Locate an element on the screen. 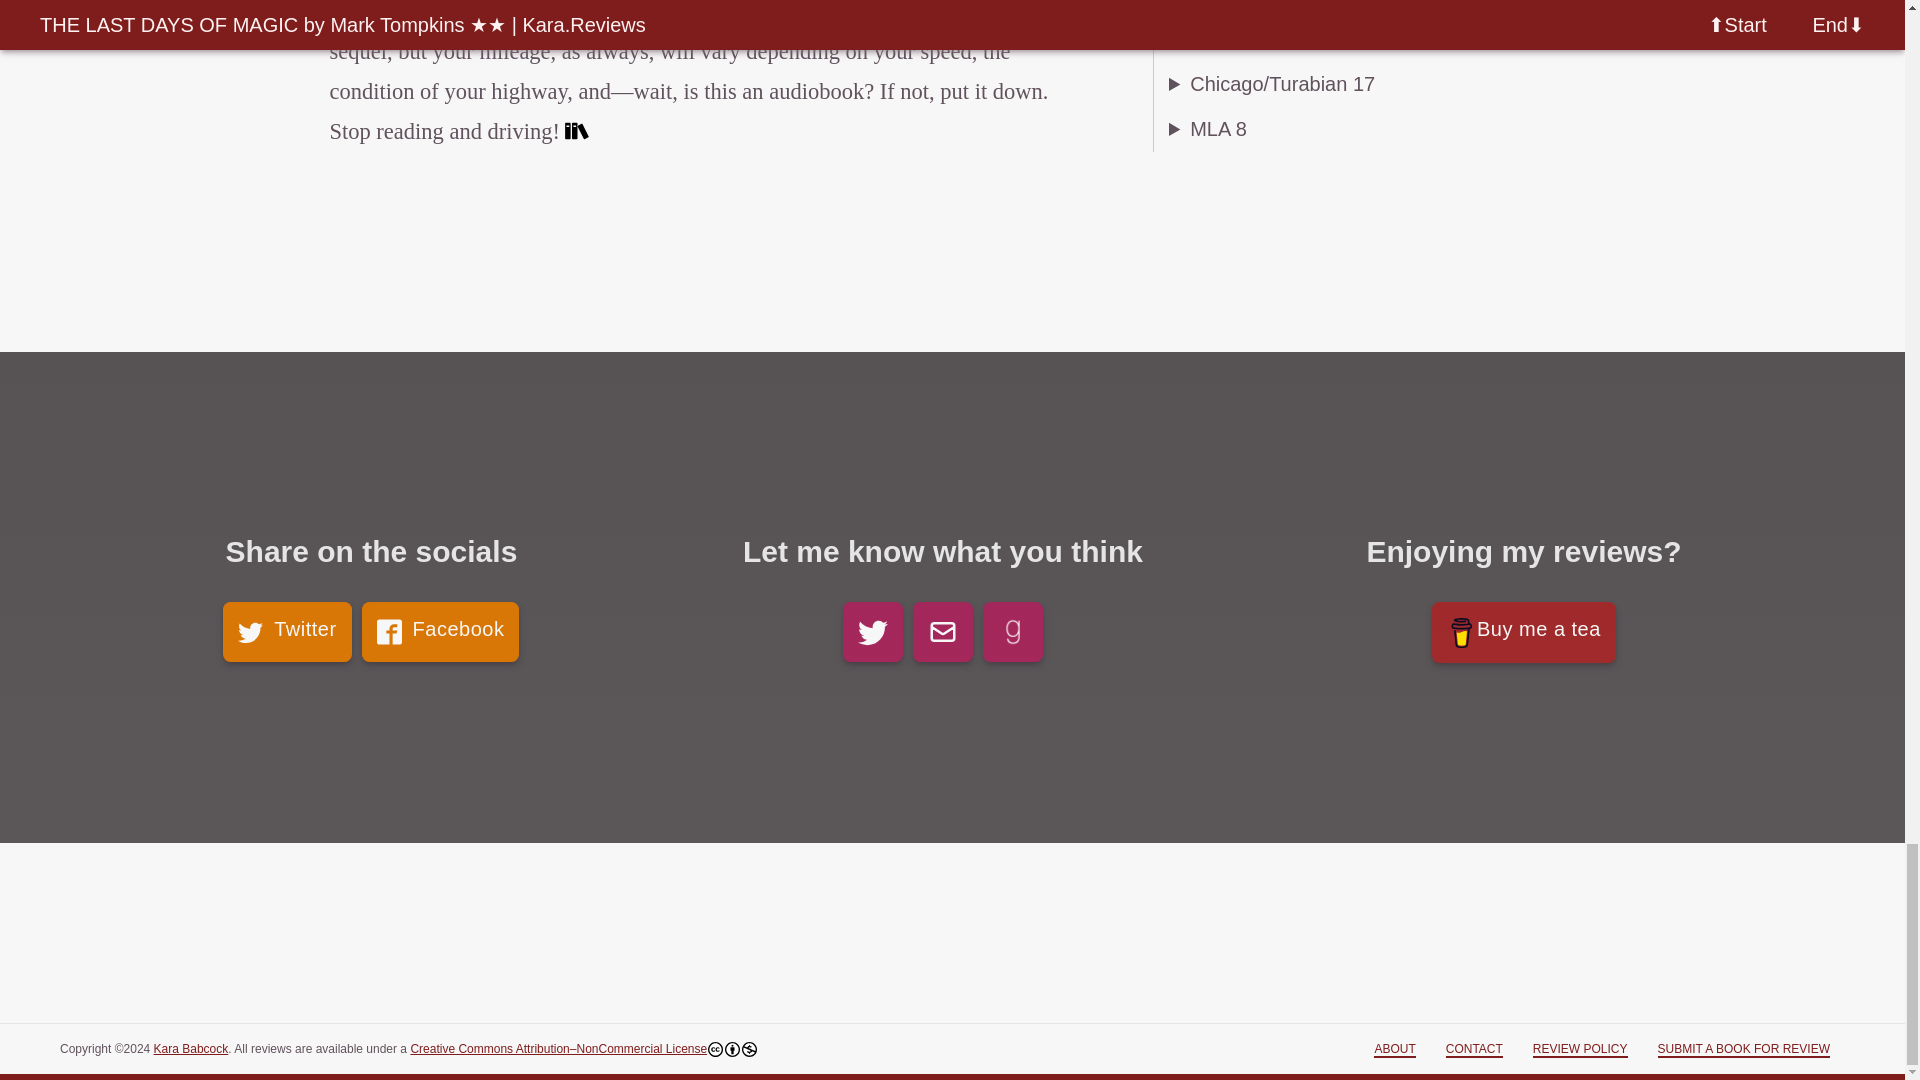 This screenshot has height=1080, width=1920. ABOUT is located at coordinates (1394, 1050).